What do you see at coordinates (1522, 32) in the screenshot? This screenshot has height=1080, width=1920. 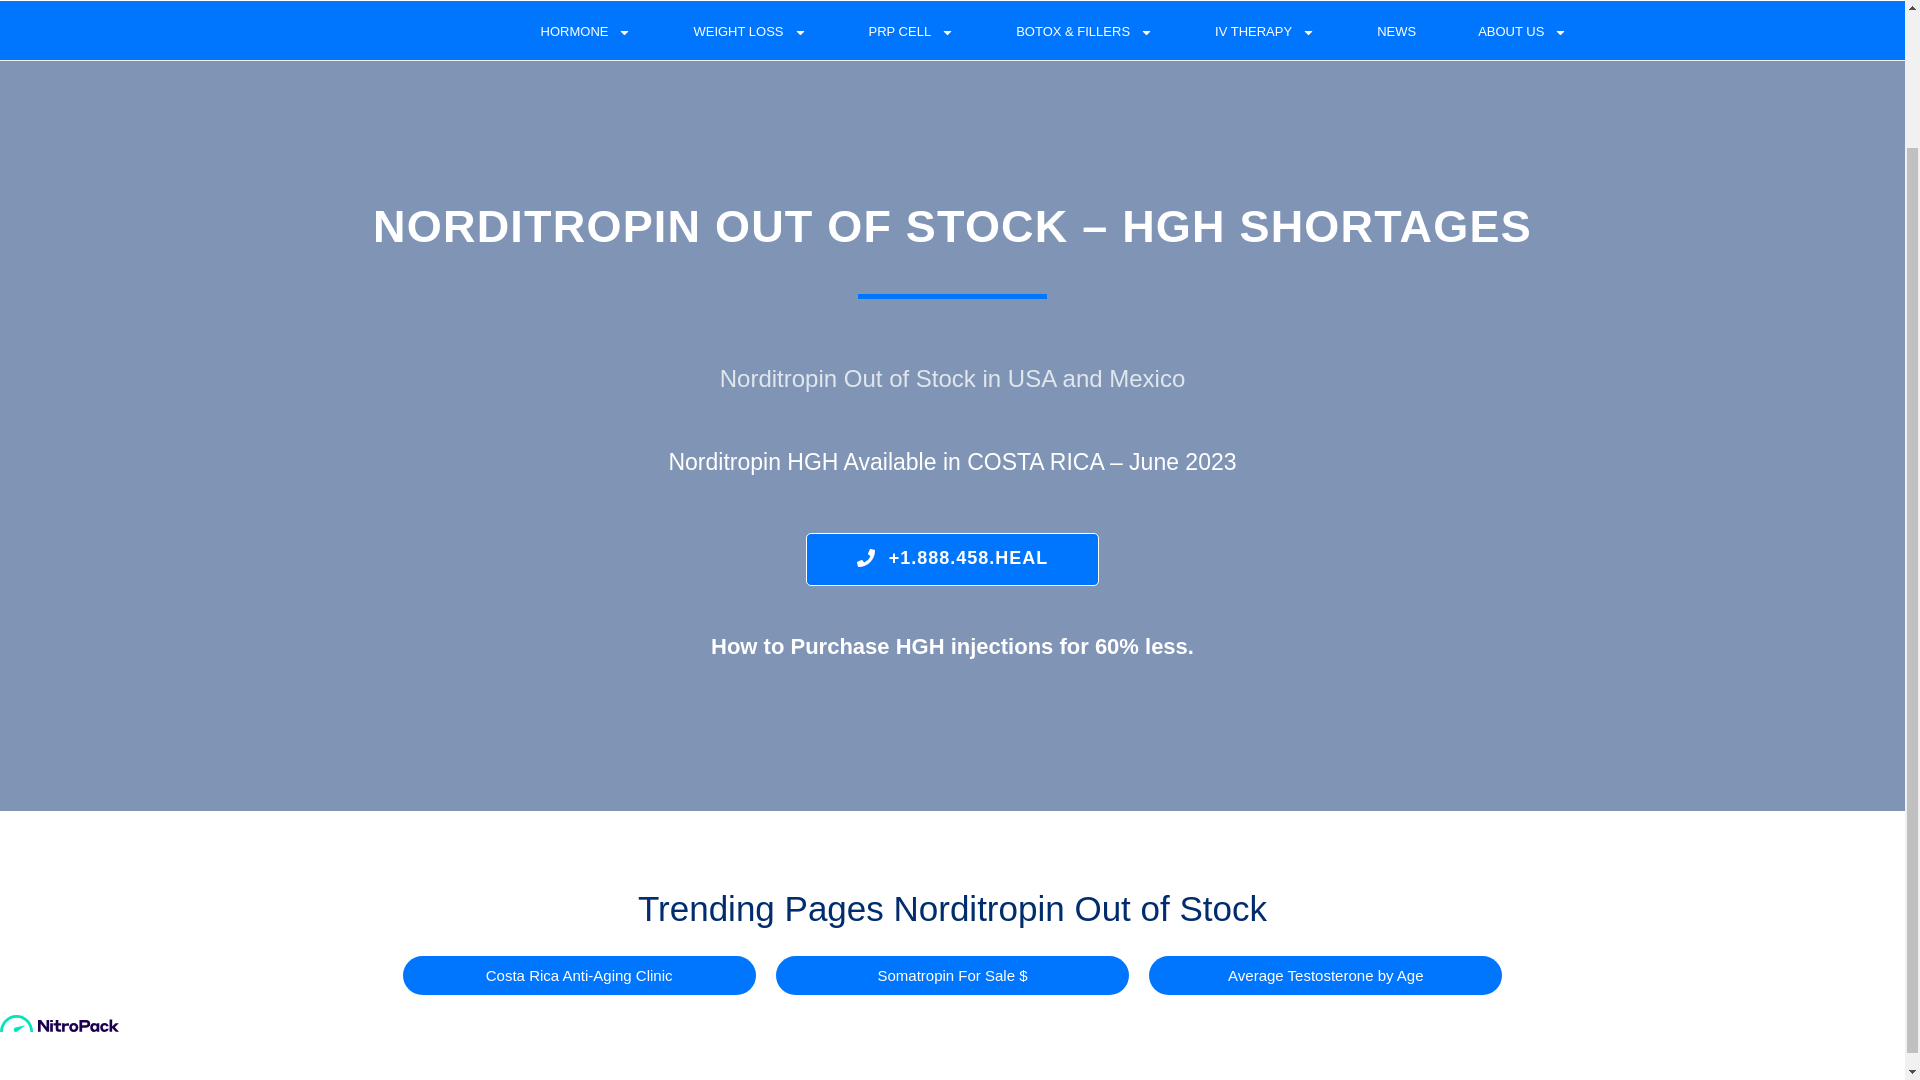 I see `ABOUT US` at bounding box center [1522, 32].